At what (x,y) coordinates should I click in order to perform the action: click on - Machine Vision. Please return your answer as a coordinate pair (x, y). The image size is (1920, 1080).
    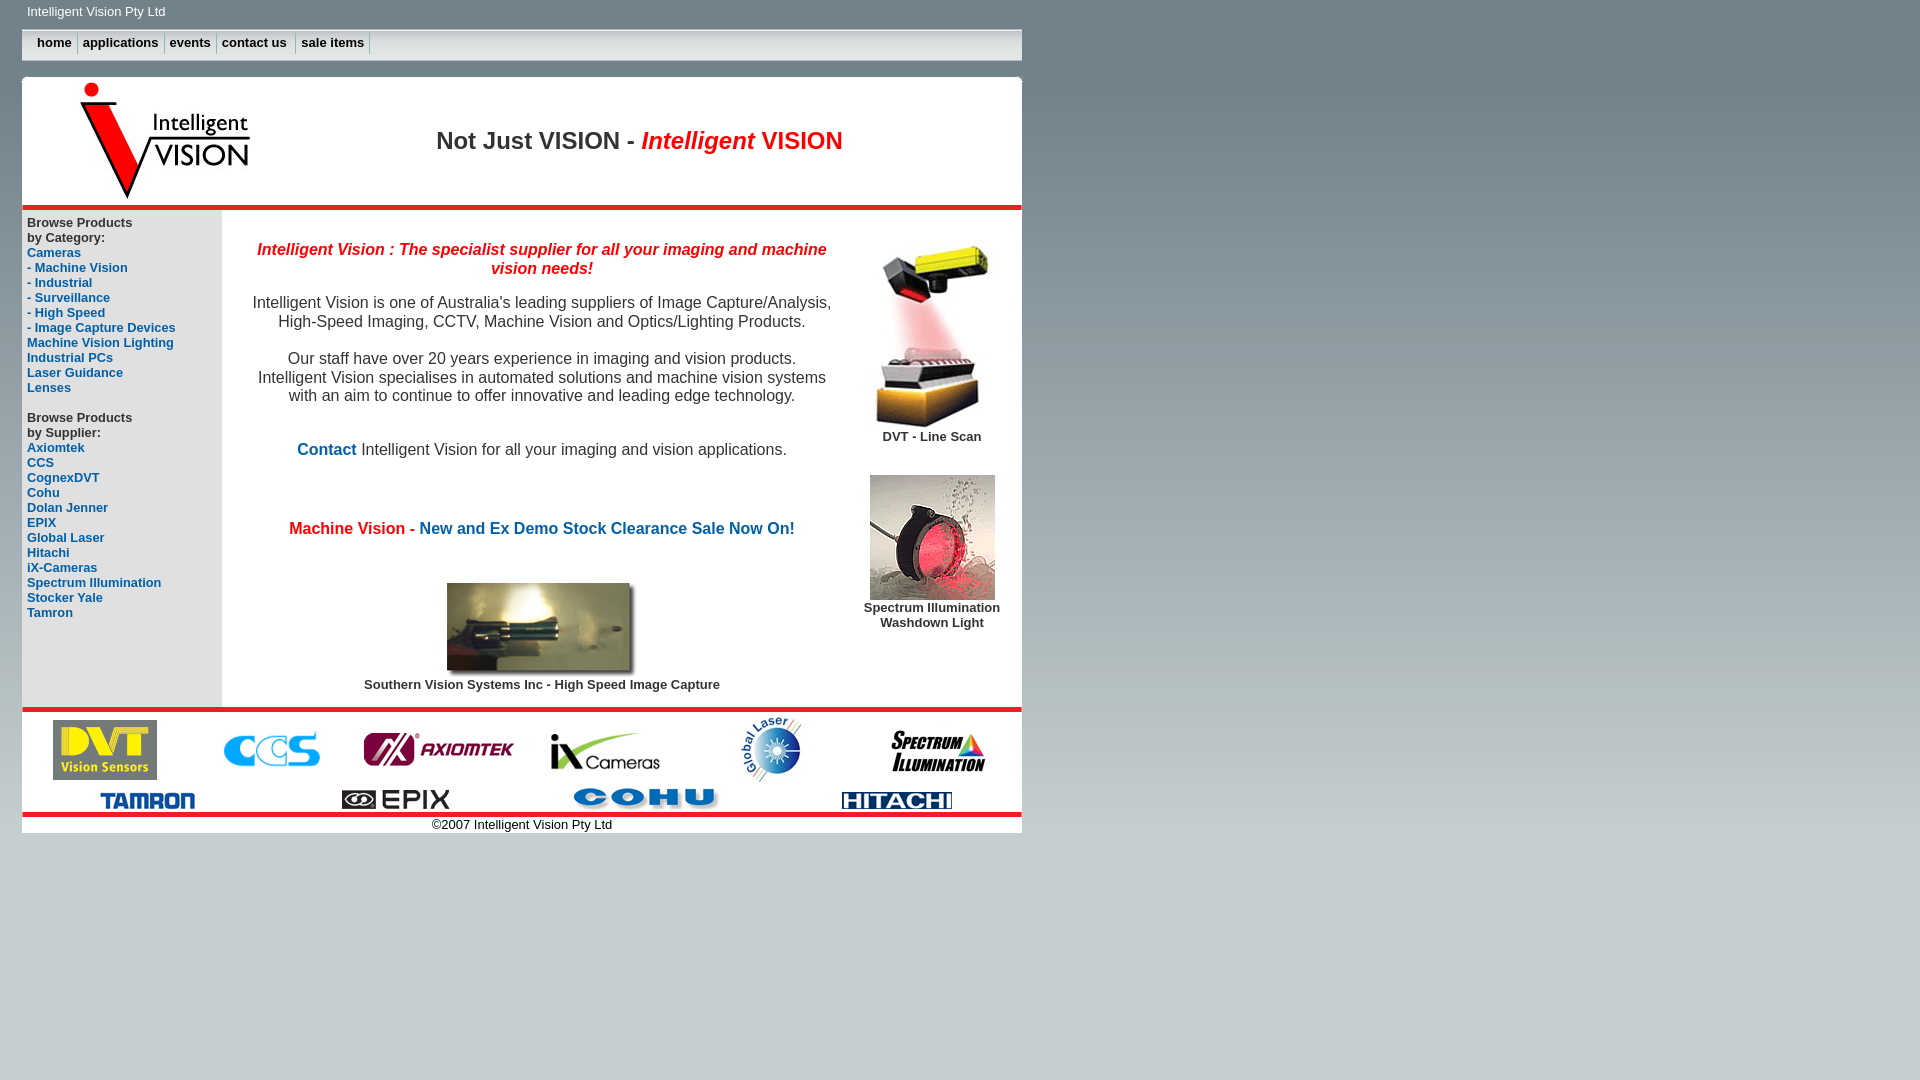
    Looking at the image, I should click on (78, 268).